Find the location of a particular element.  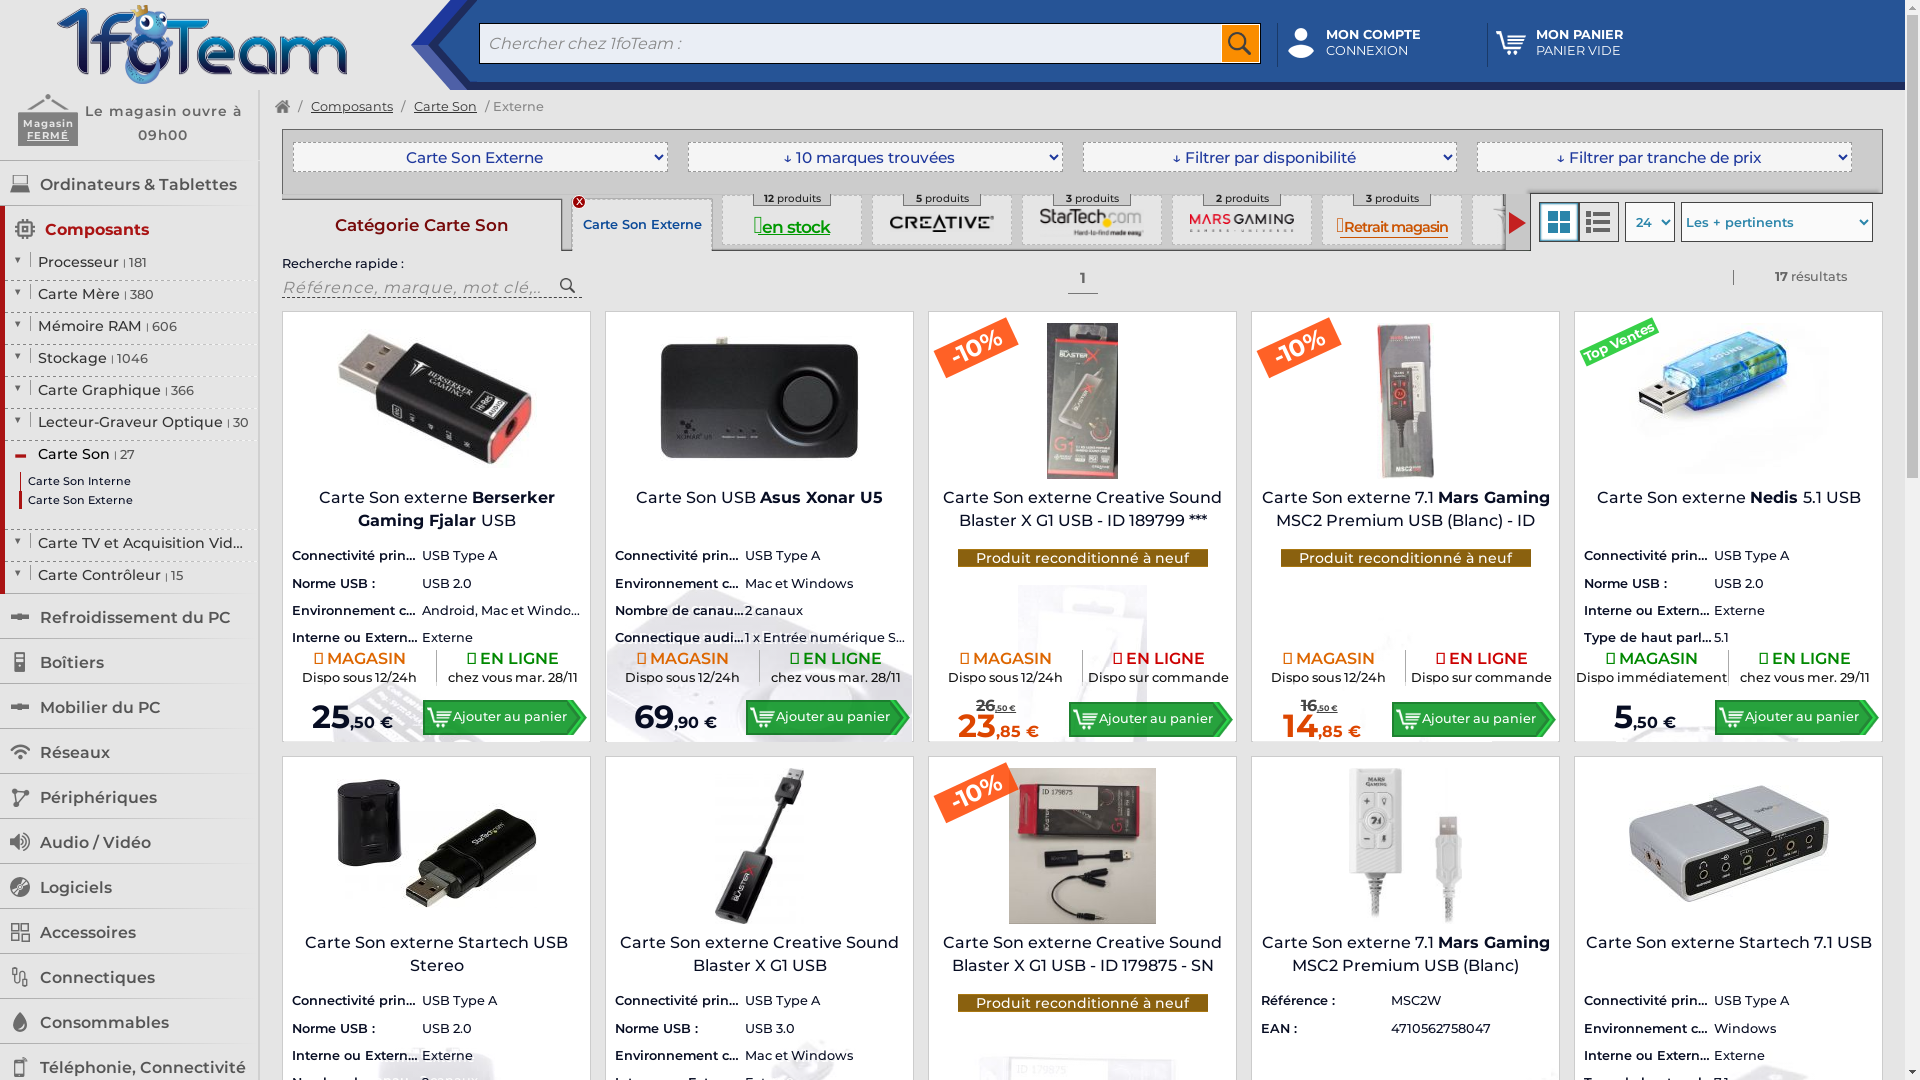

Lecteur-Graveur Optique |30 is located at coordinates (142, 430).